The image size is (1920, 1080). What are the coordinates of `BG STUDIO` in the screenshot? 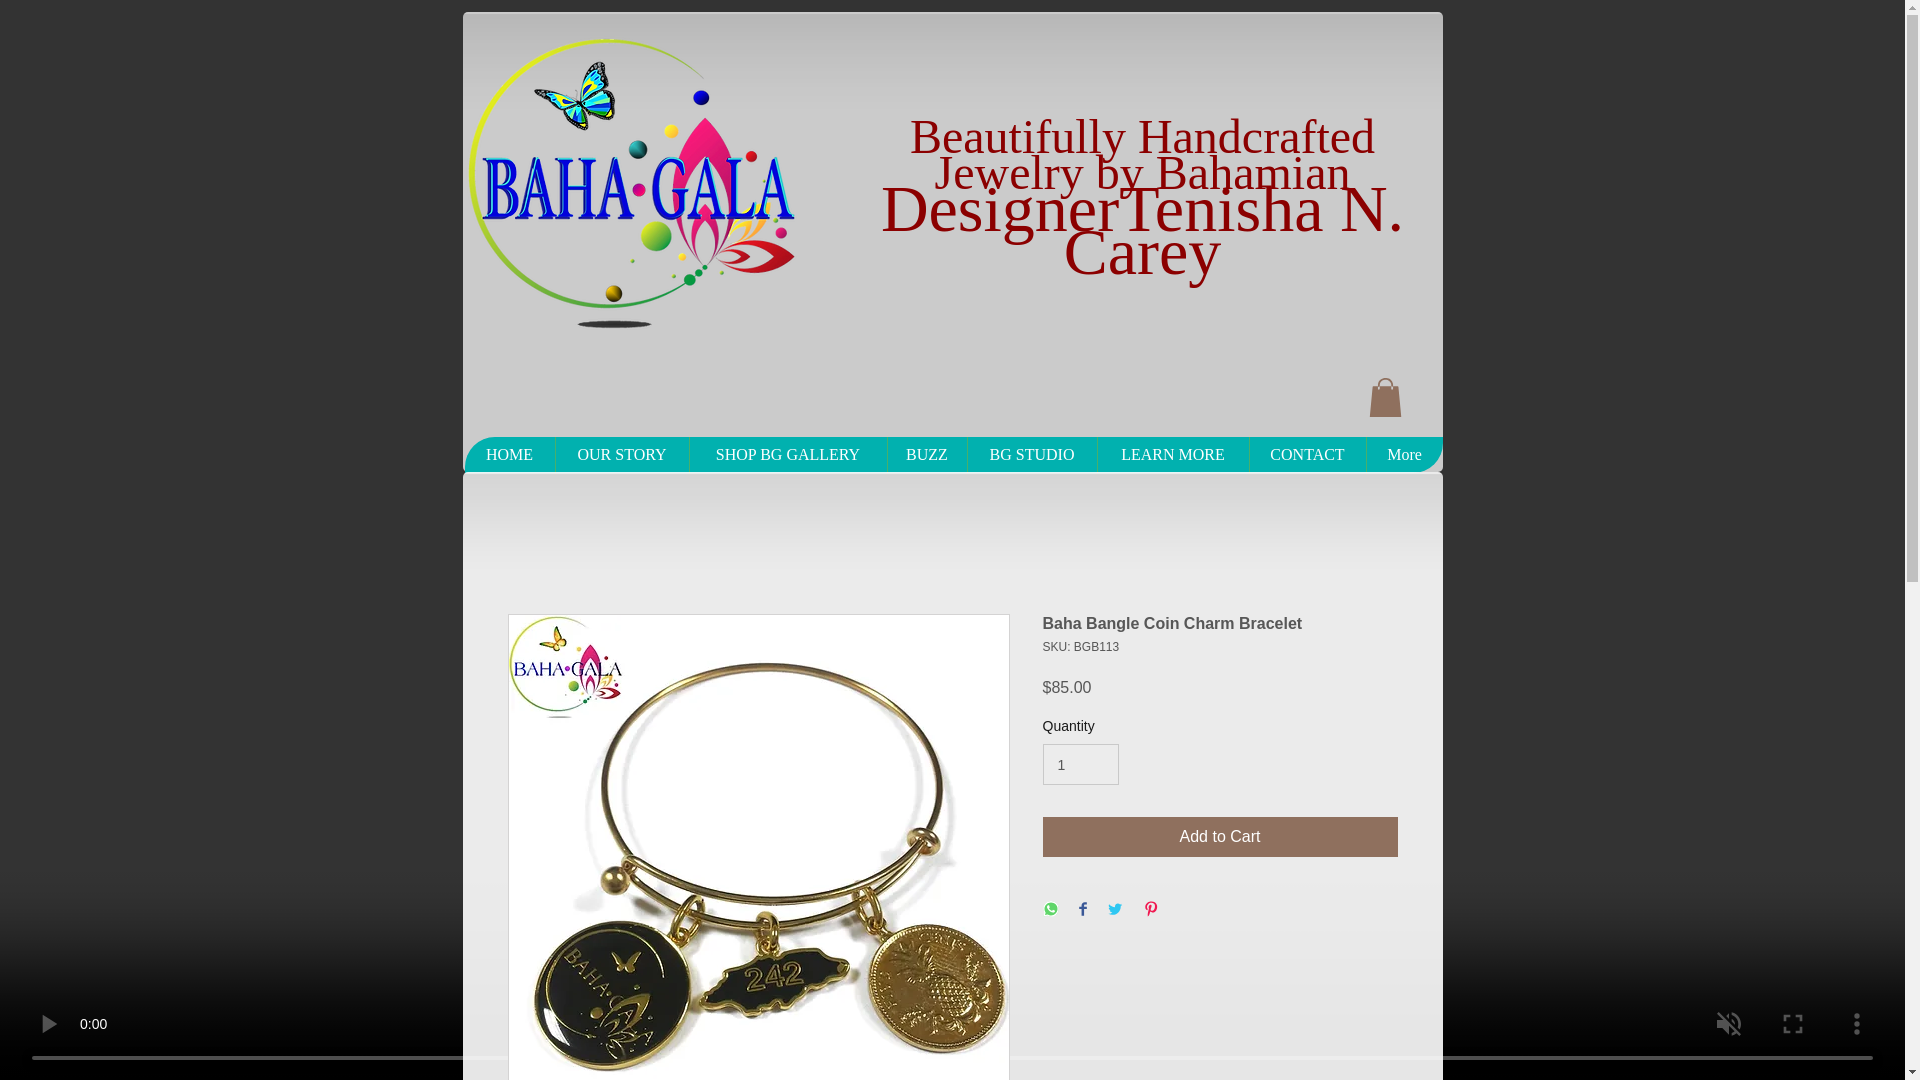 It's located at (1030, 455).